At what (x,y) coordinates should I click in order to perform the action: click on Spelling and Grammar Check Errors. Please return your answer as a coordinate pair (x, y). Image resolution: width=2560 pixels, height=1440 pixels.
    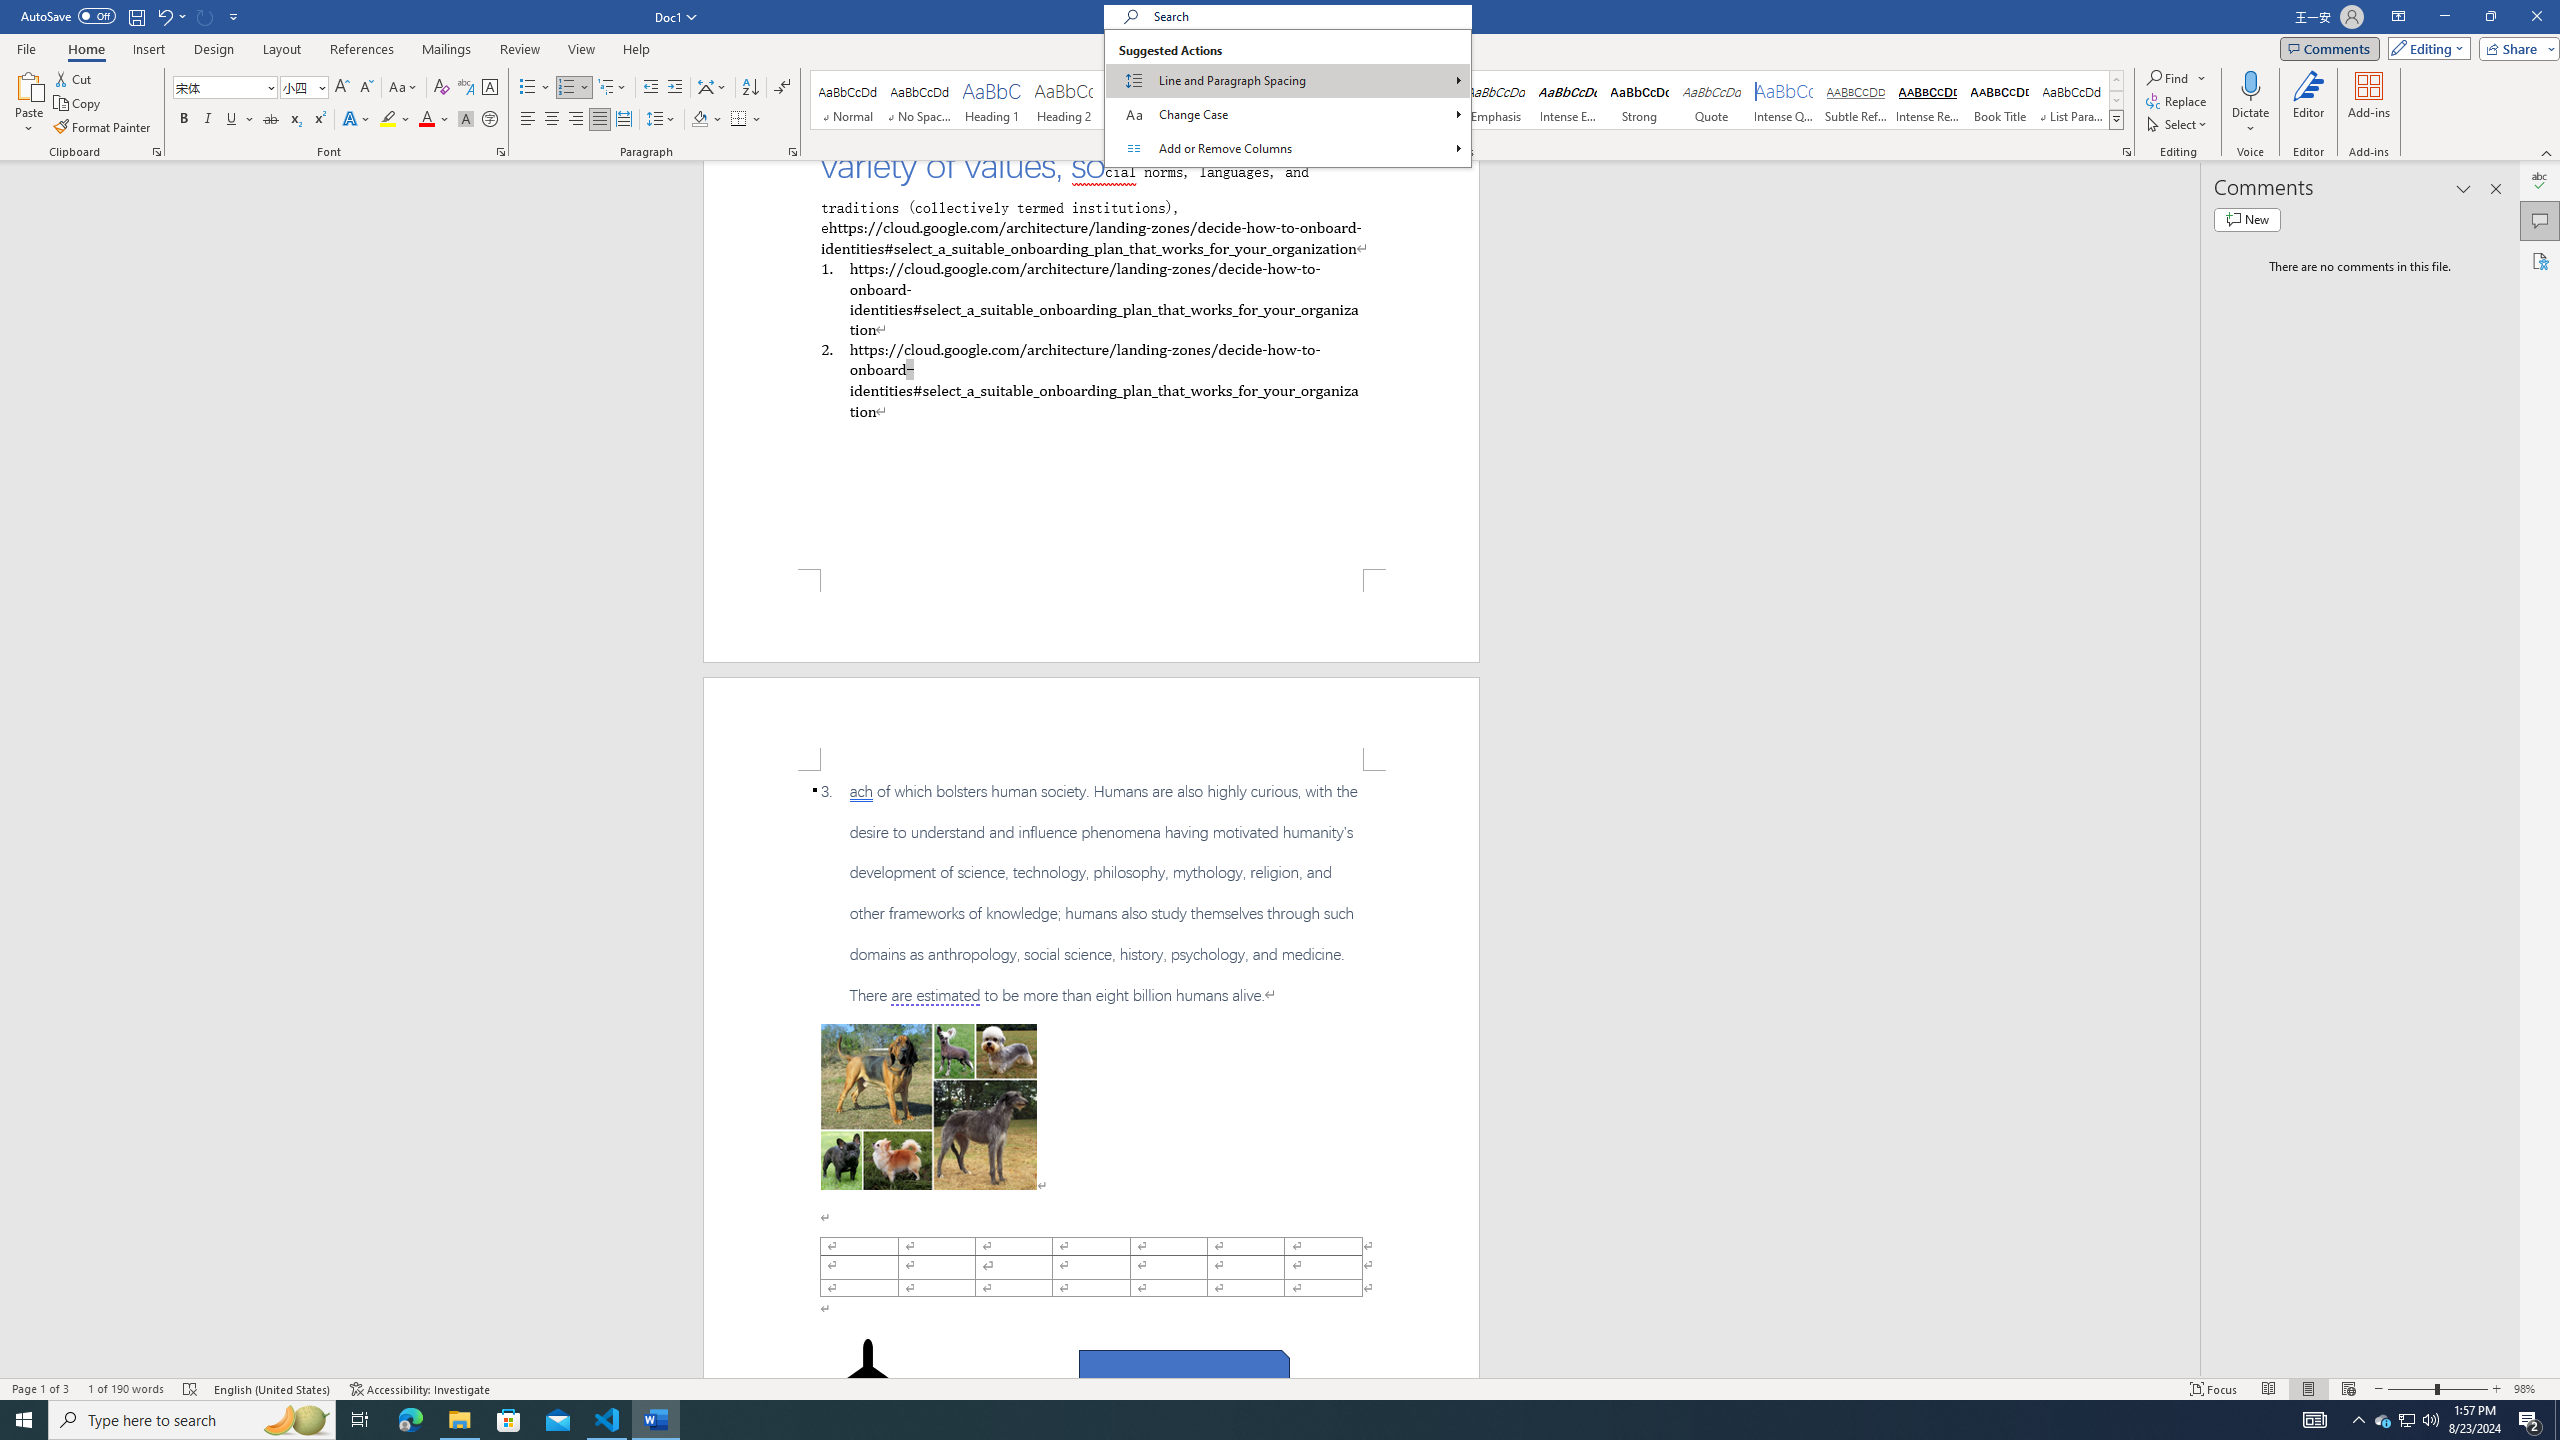
    Looking at the image, I should click on (190, 1389).